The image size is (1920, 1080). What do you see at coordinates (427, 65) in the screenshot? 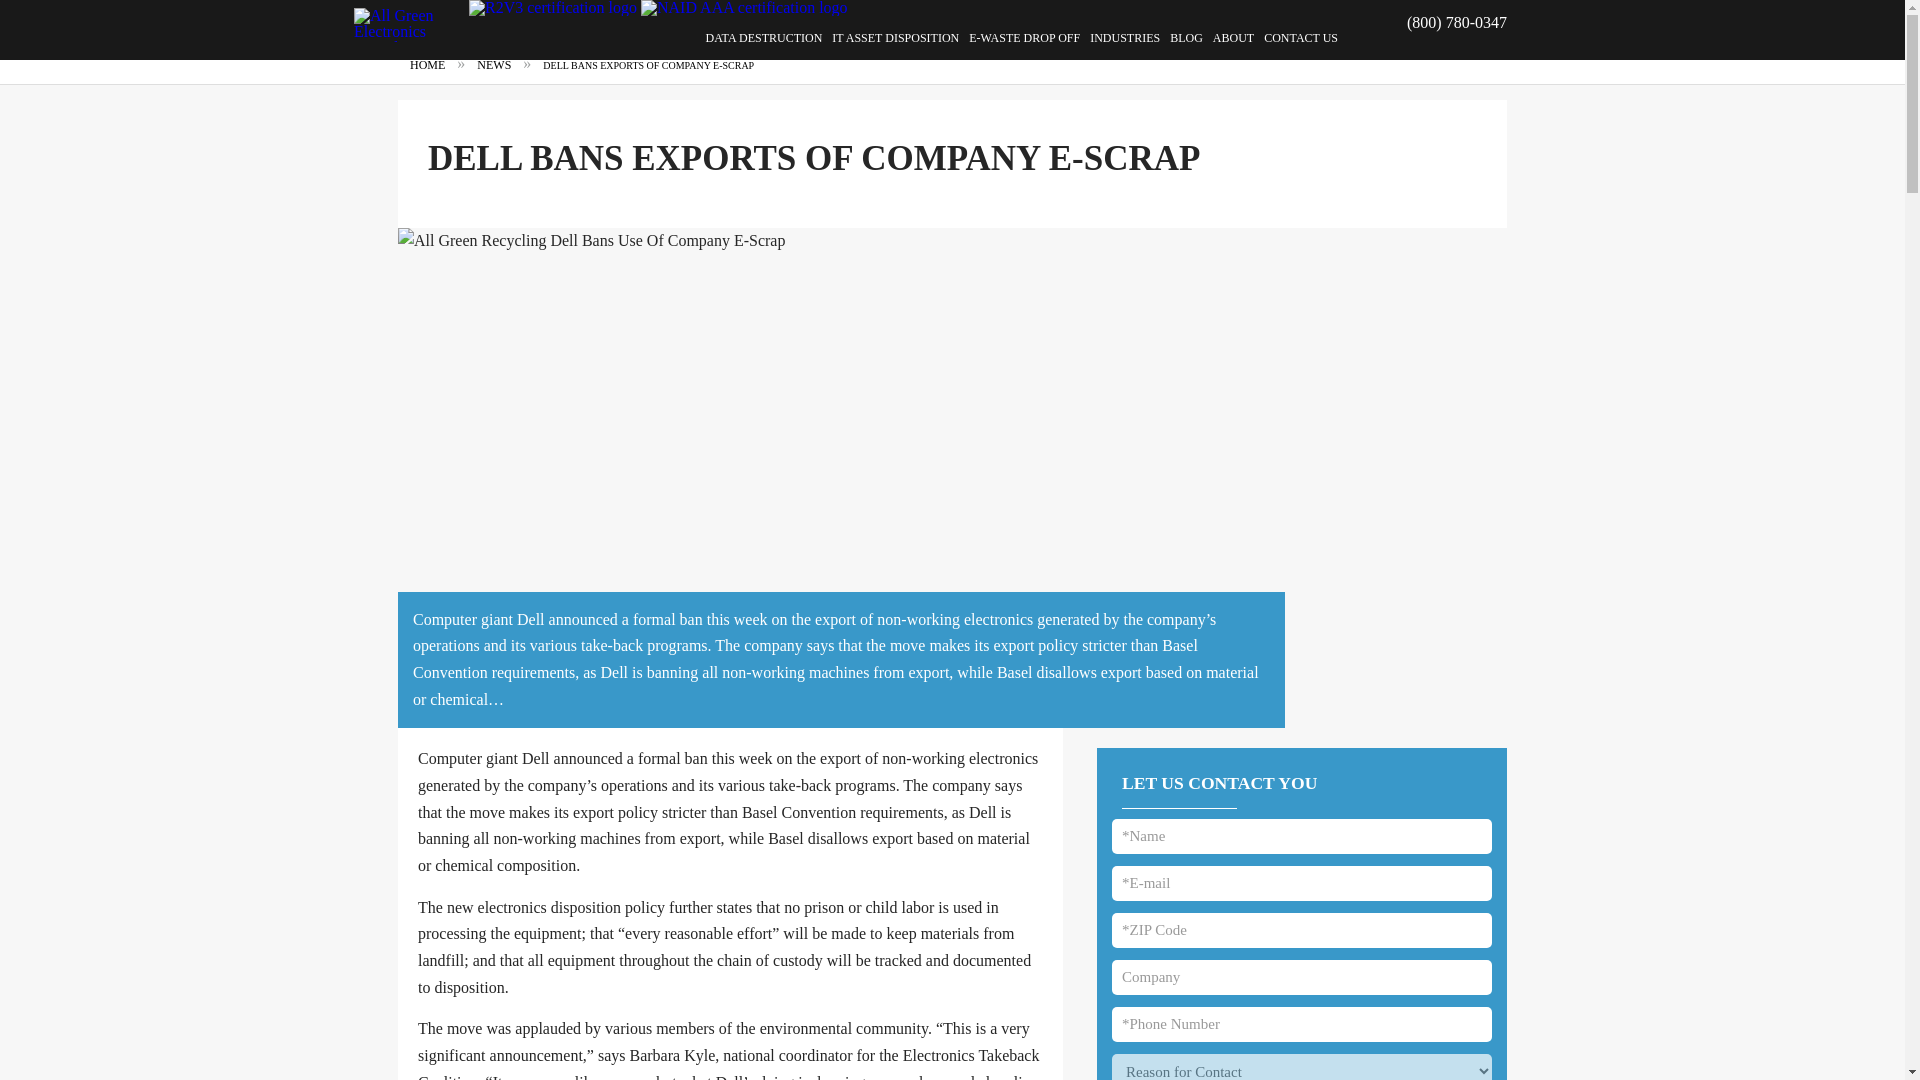
I see `HOME` at bounding box center [427, 65].